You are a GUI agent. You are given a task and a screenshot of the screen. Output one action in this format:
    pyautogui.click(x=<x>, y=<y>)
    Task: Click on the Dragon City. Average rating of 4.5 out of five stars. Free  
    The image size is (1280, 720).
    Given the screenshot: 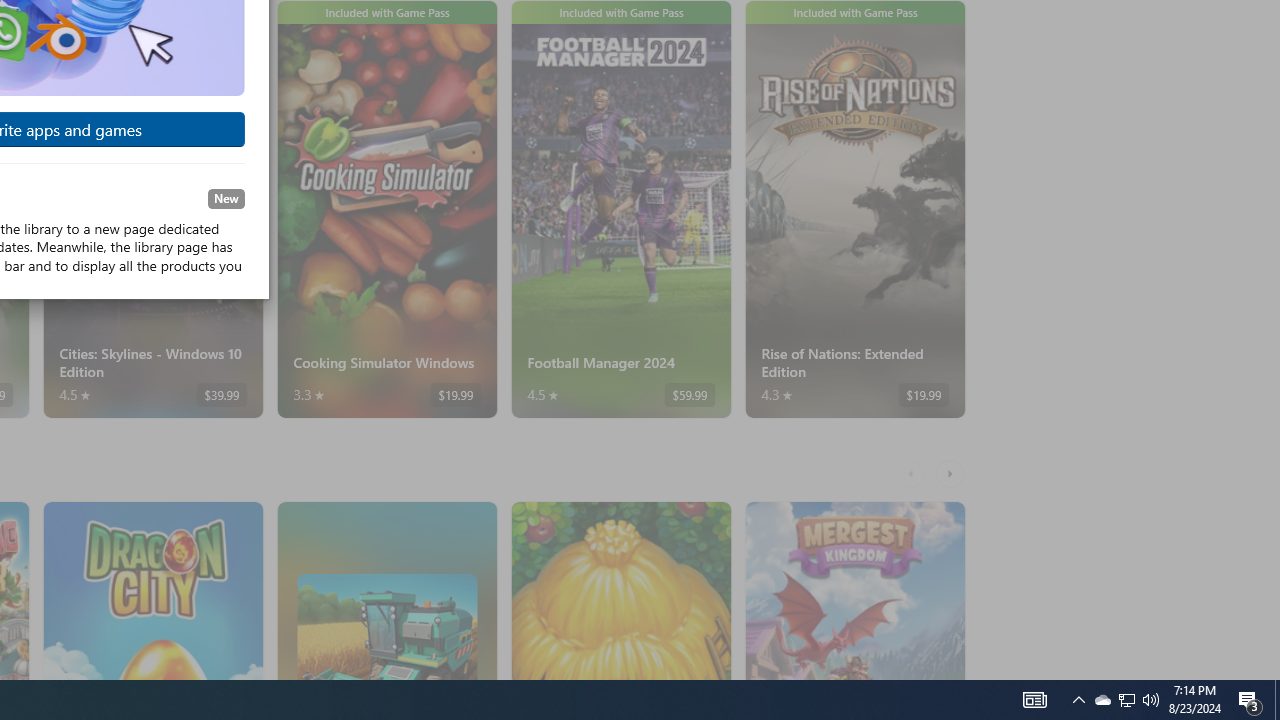 What is the action you would take?
    pyautogui.click(x=152, y=590)
    